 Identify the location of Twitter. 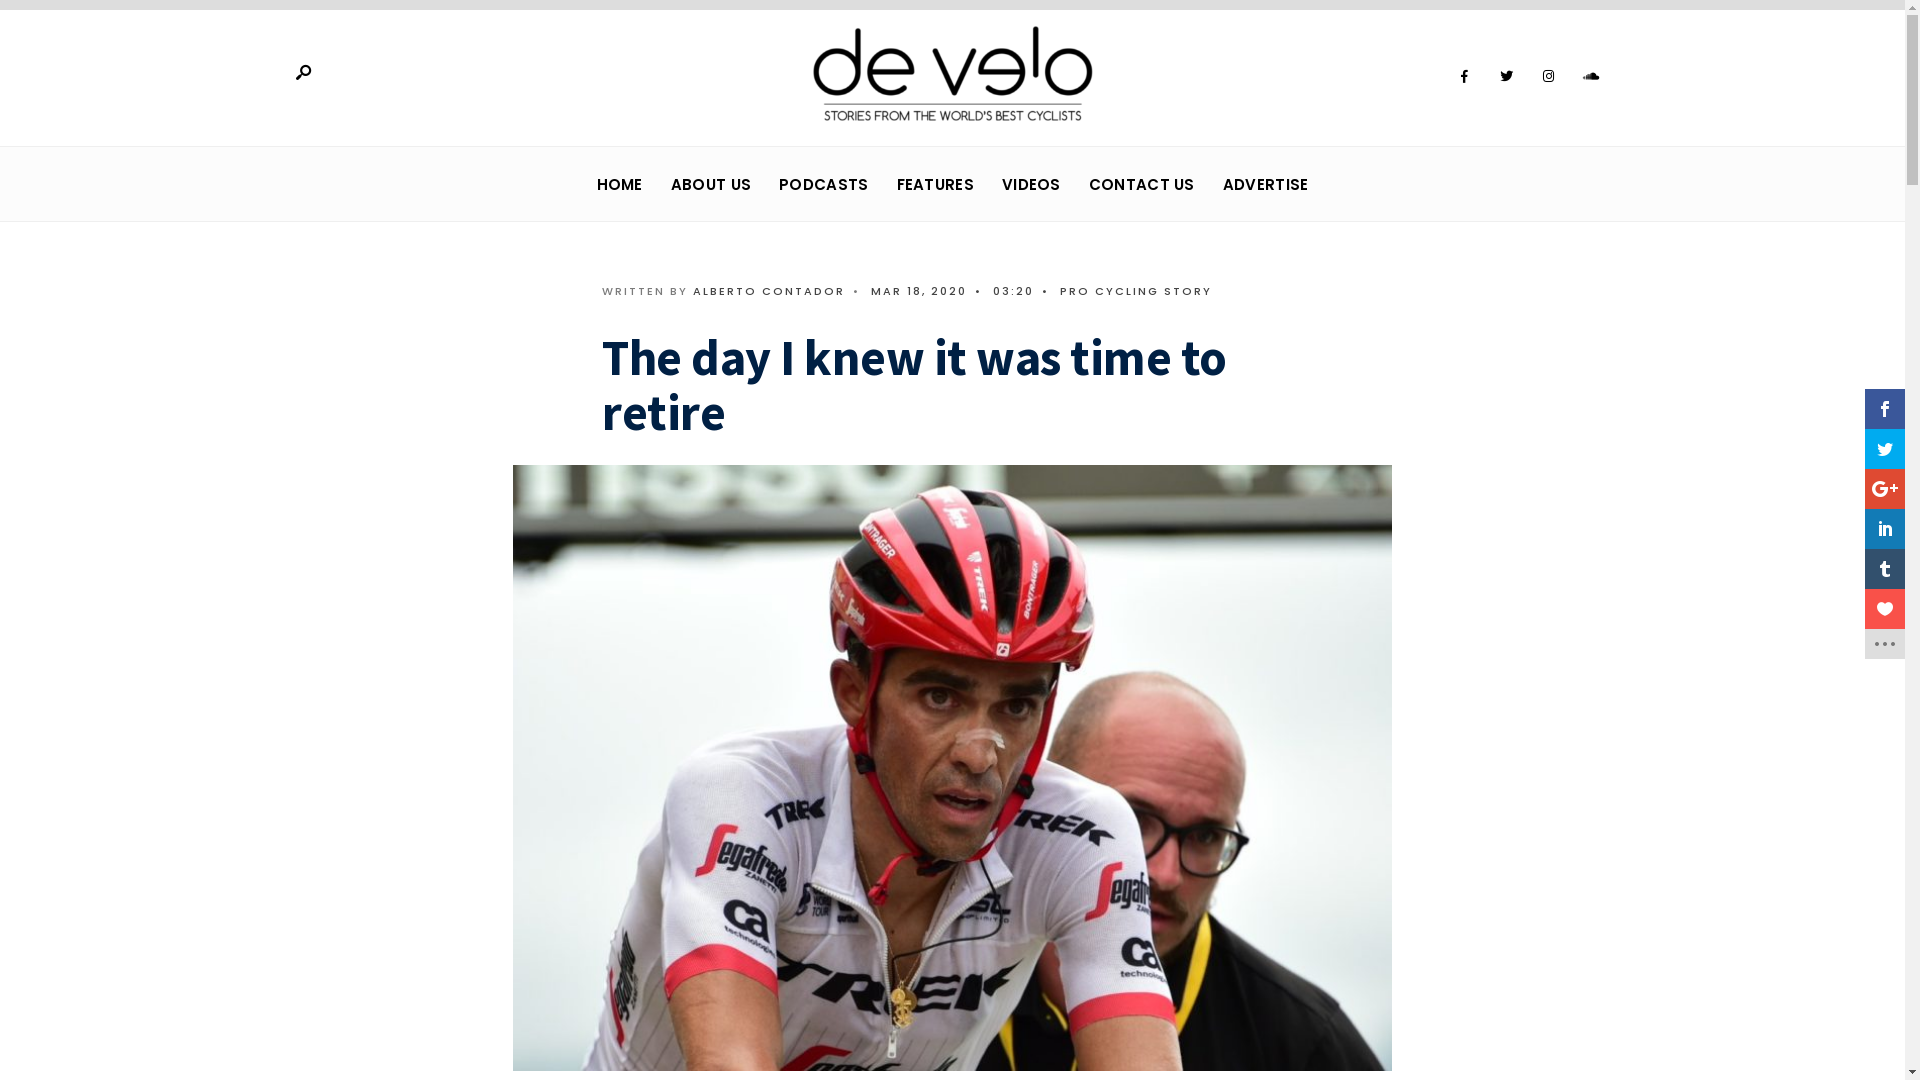
(1506, 77).